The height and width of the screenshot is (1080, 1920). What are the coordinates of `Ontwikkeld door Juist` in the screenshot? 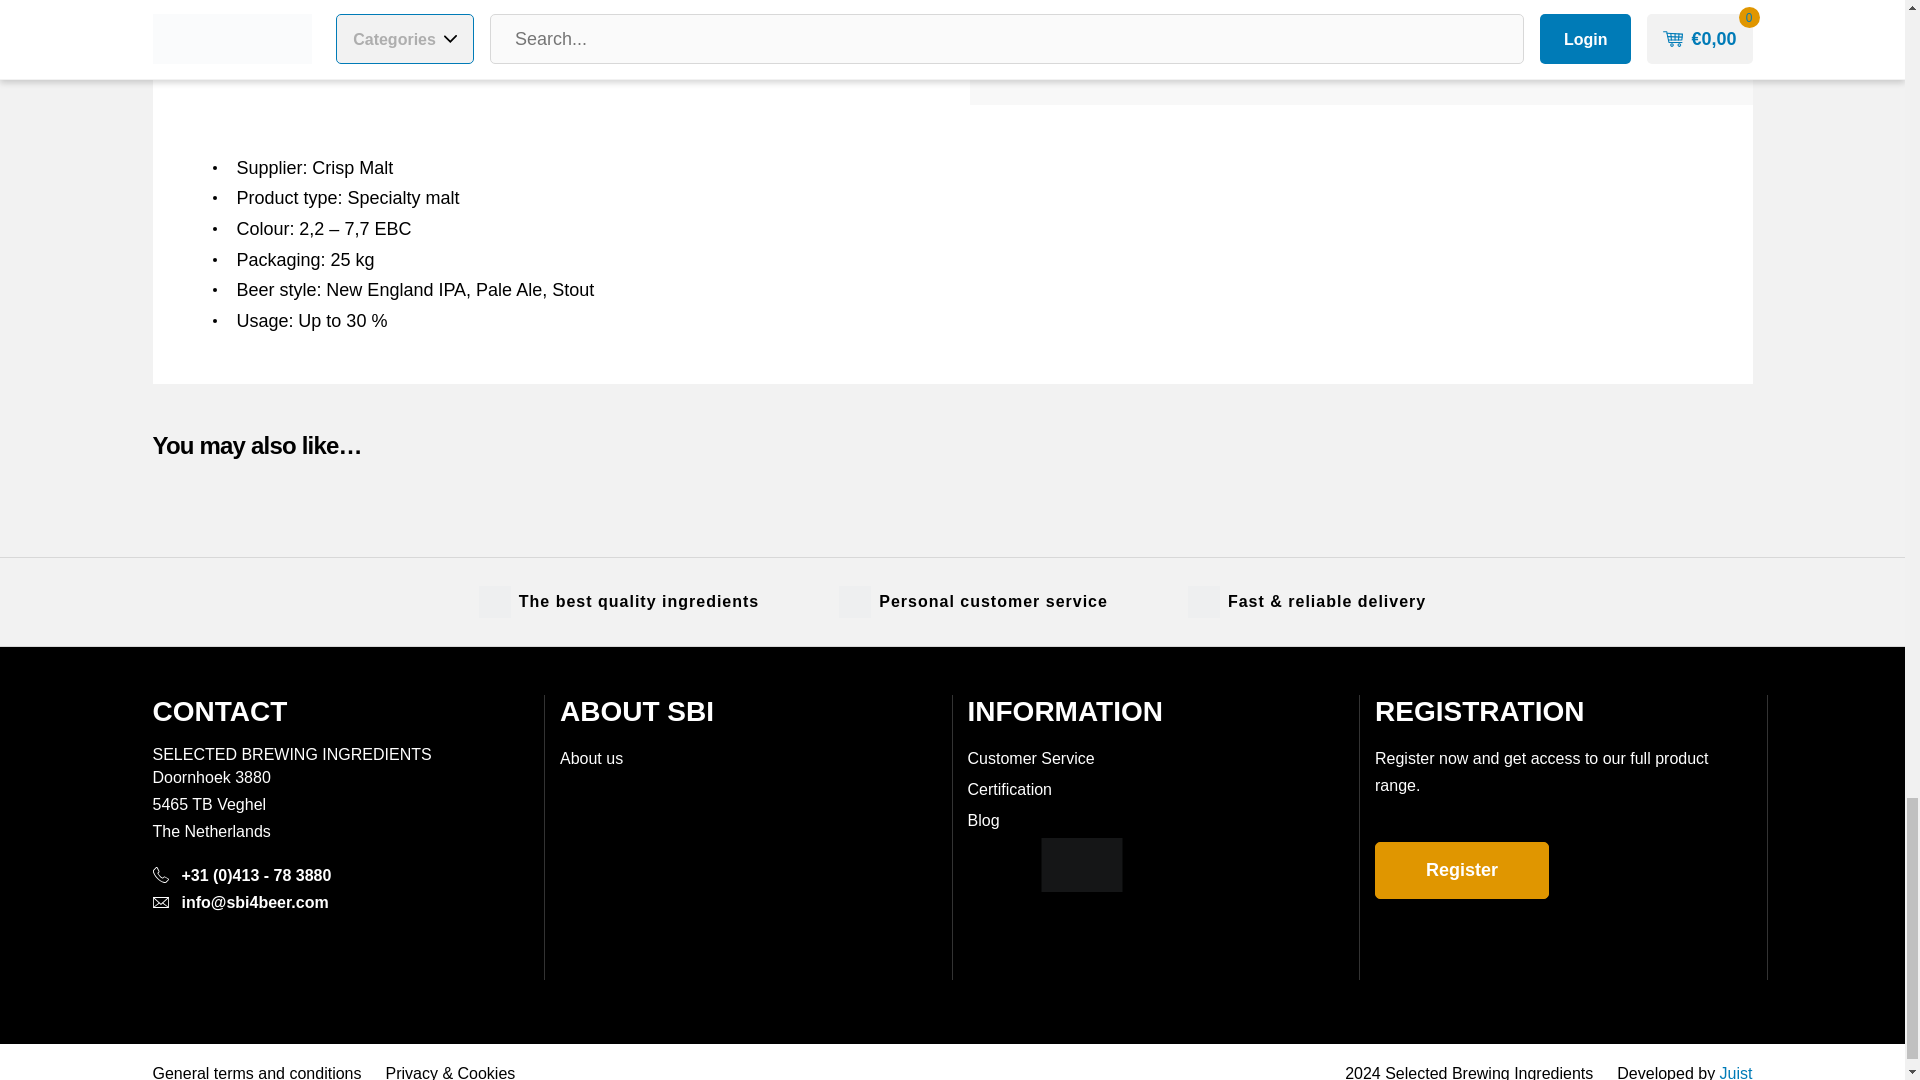 It's located at (1736, 1072).